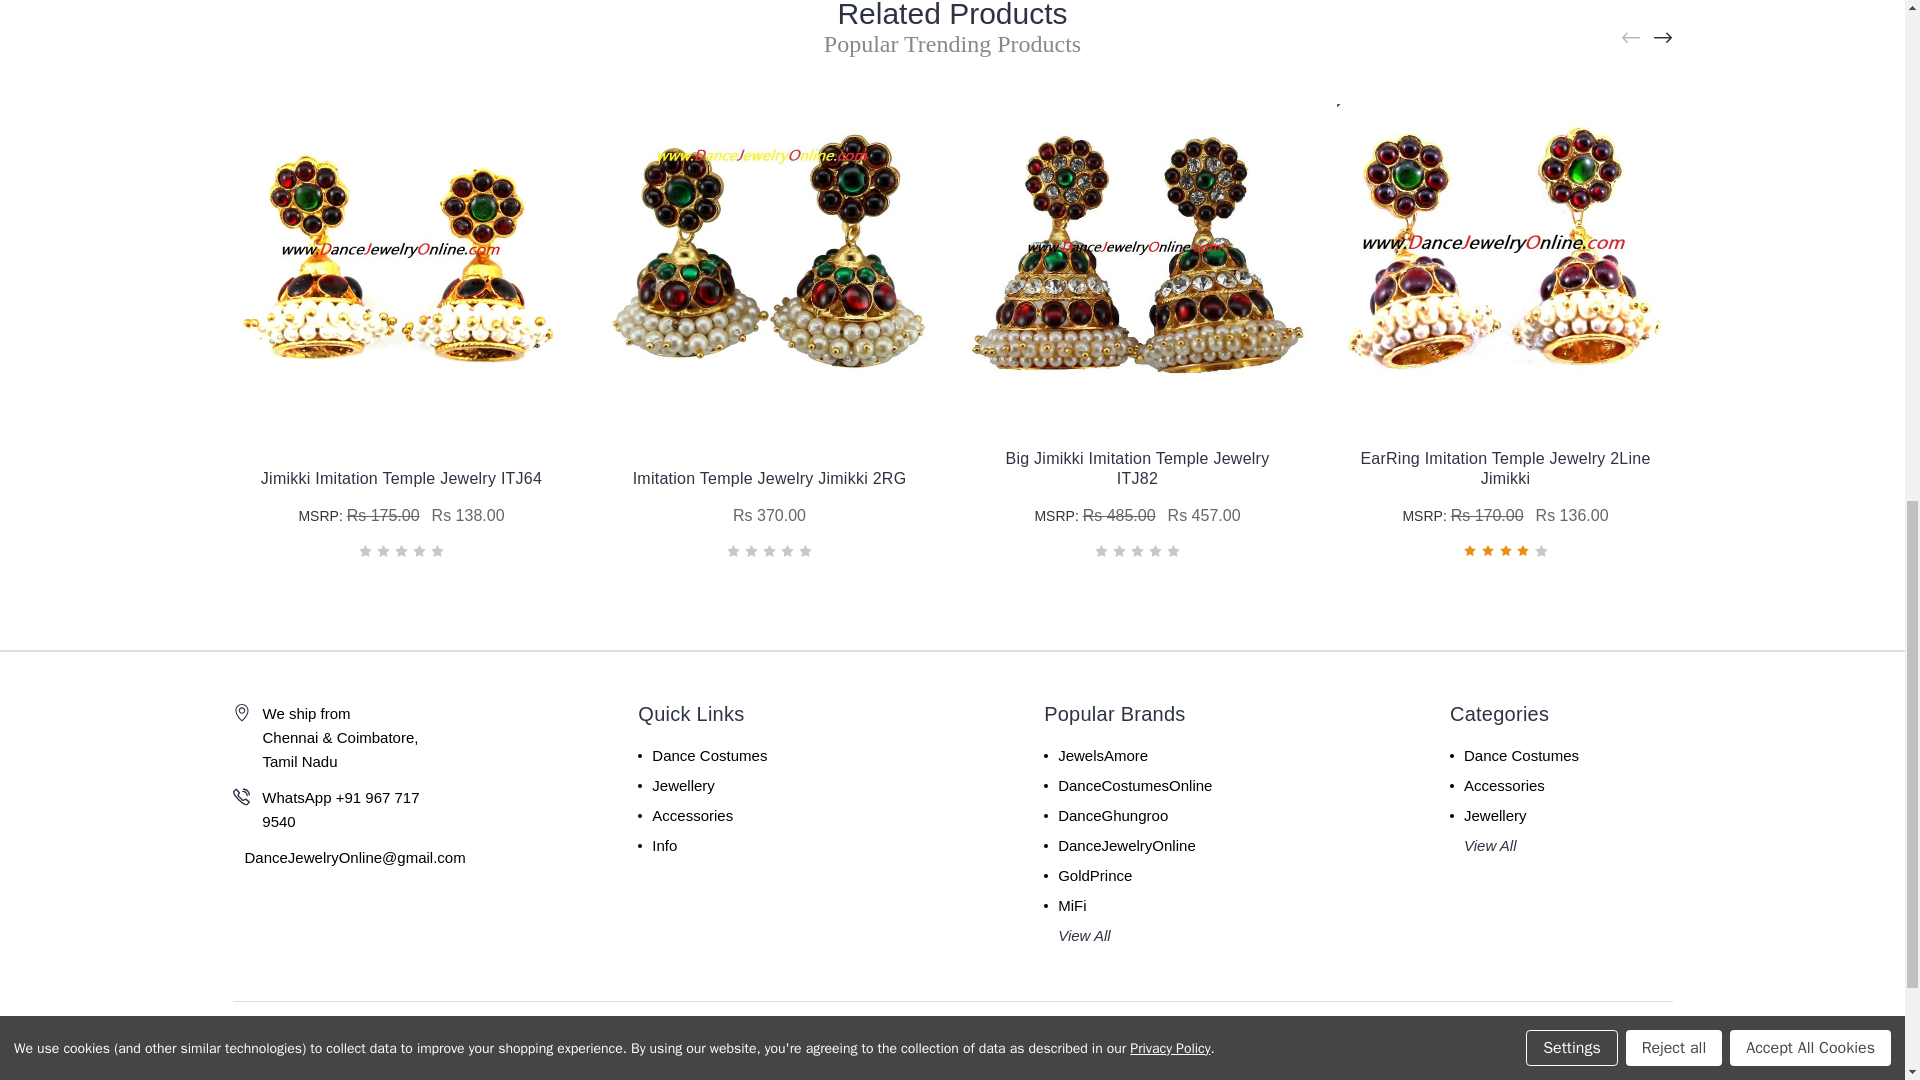 This screenshot has width=1920, height=1080. Describe the element at coordinates (401, 254) in the screenshot. I see `Jimikki Imitation Temple Jewelry ITJ64` at that location.